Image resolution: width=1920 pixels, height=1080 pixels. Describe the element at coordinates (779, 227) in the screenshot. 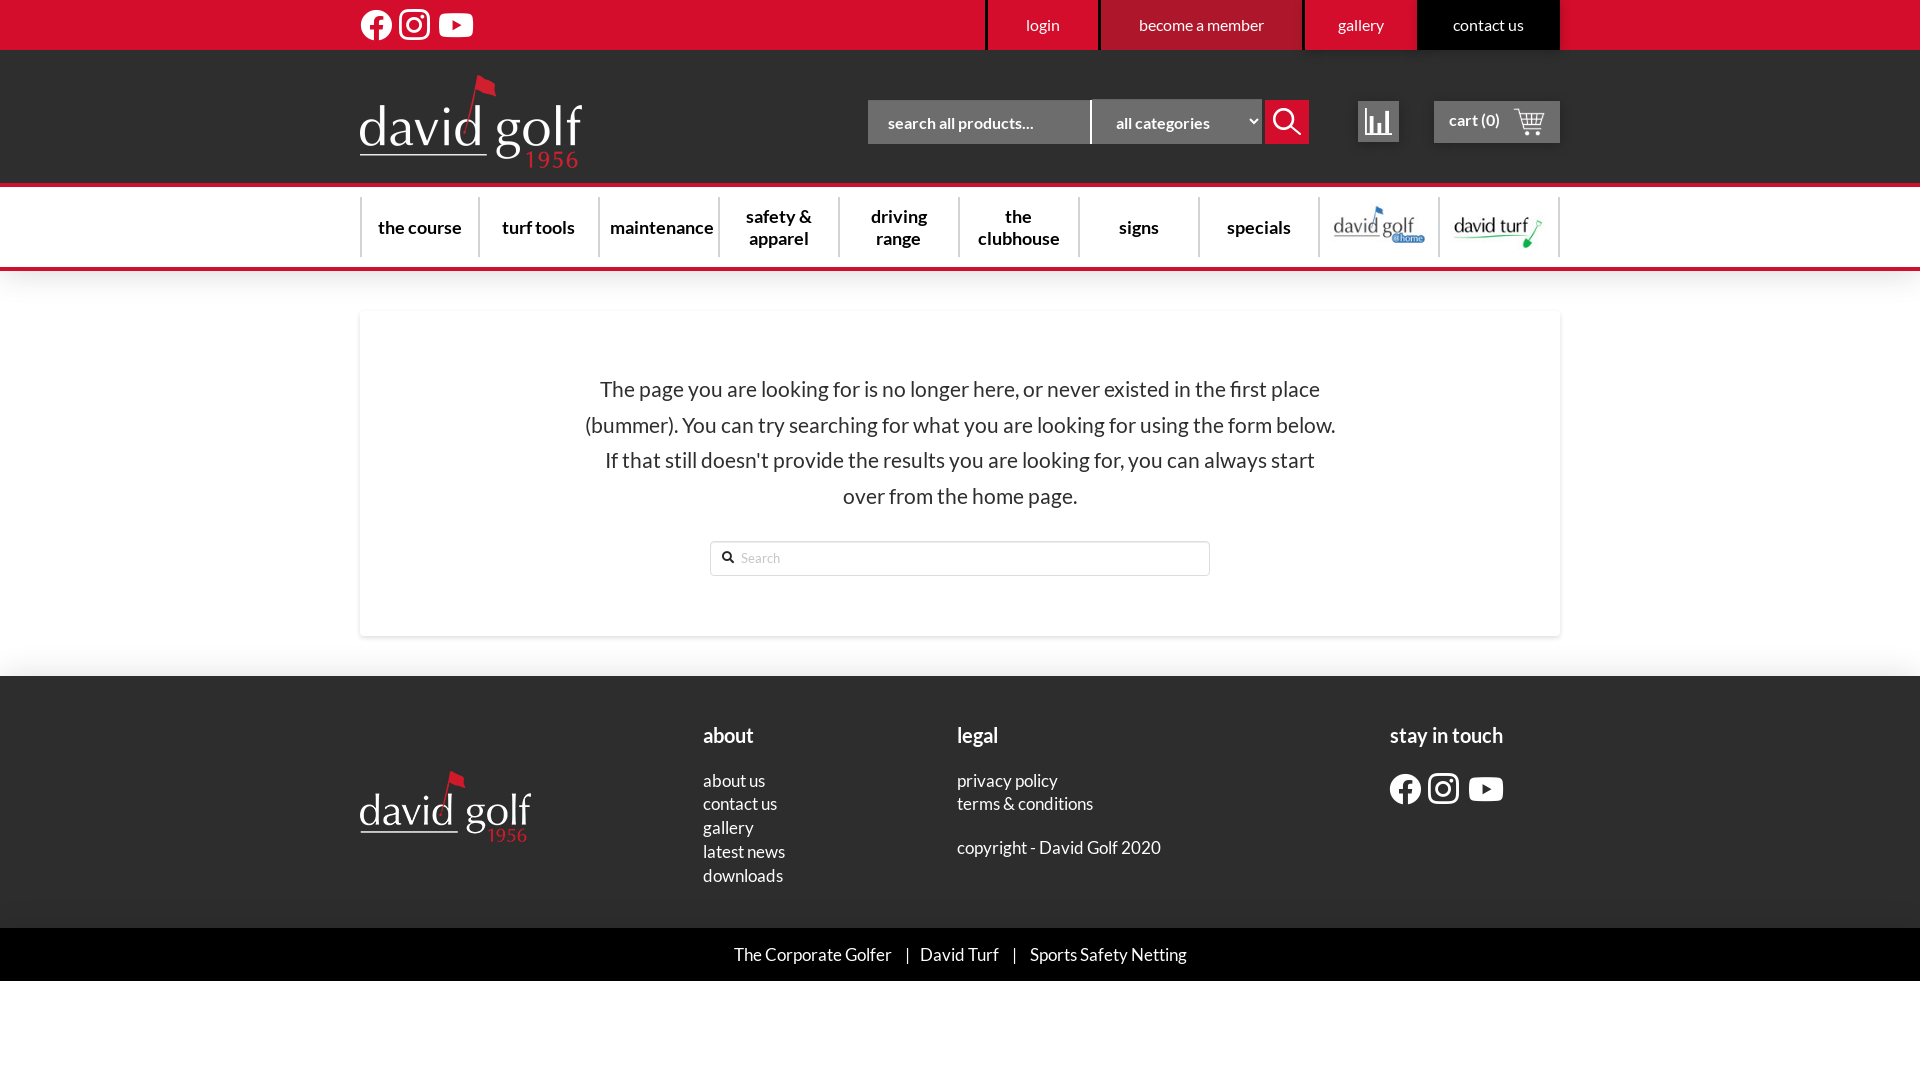

I see `safety & apparel` at that location.